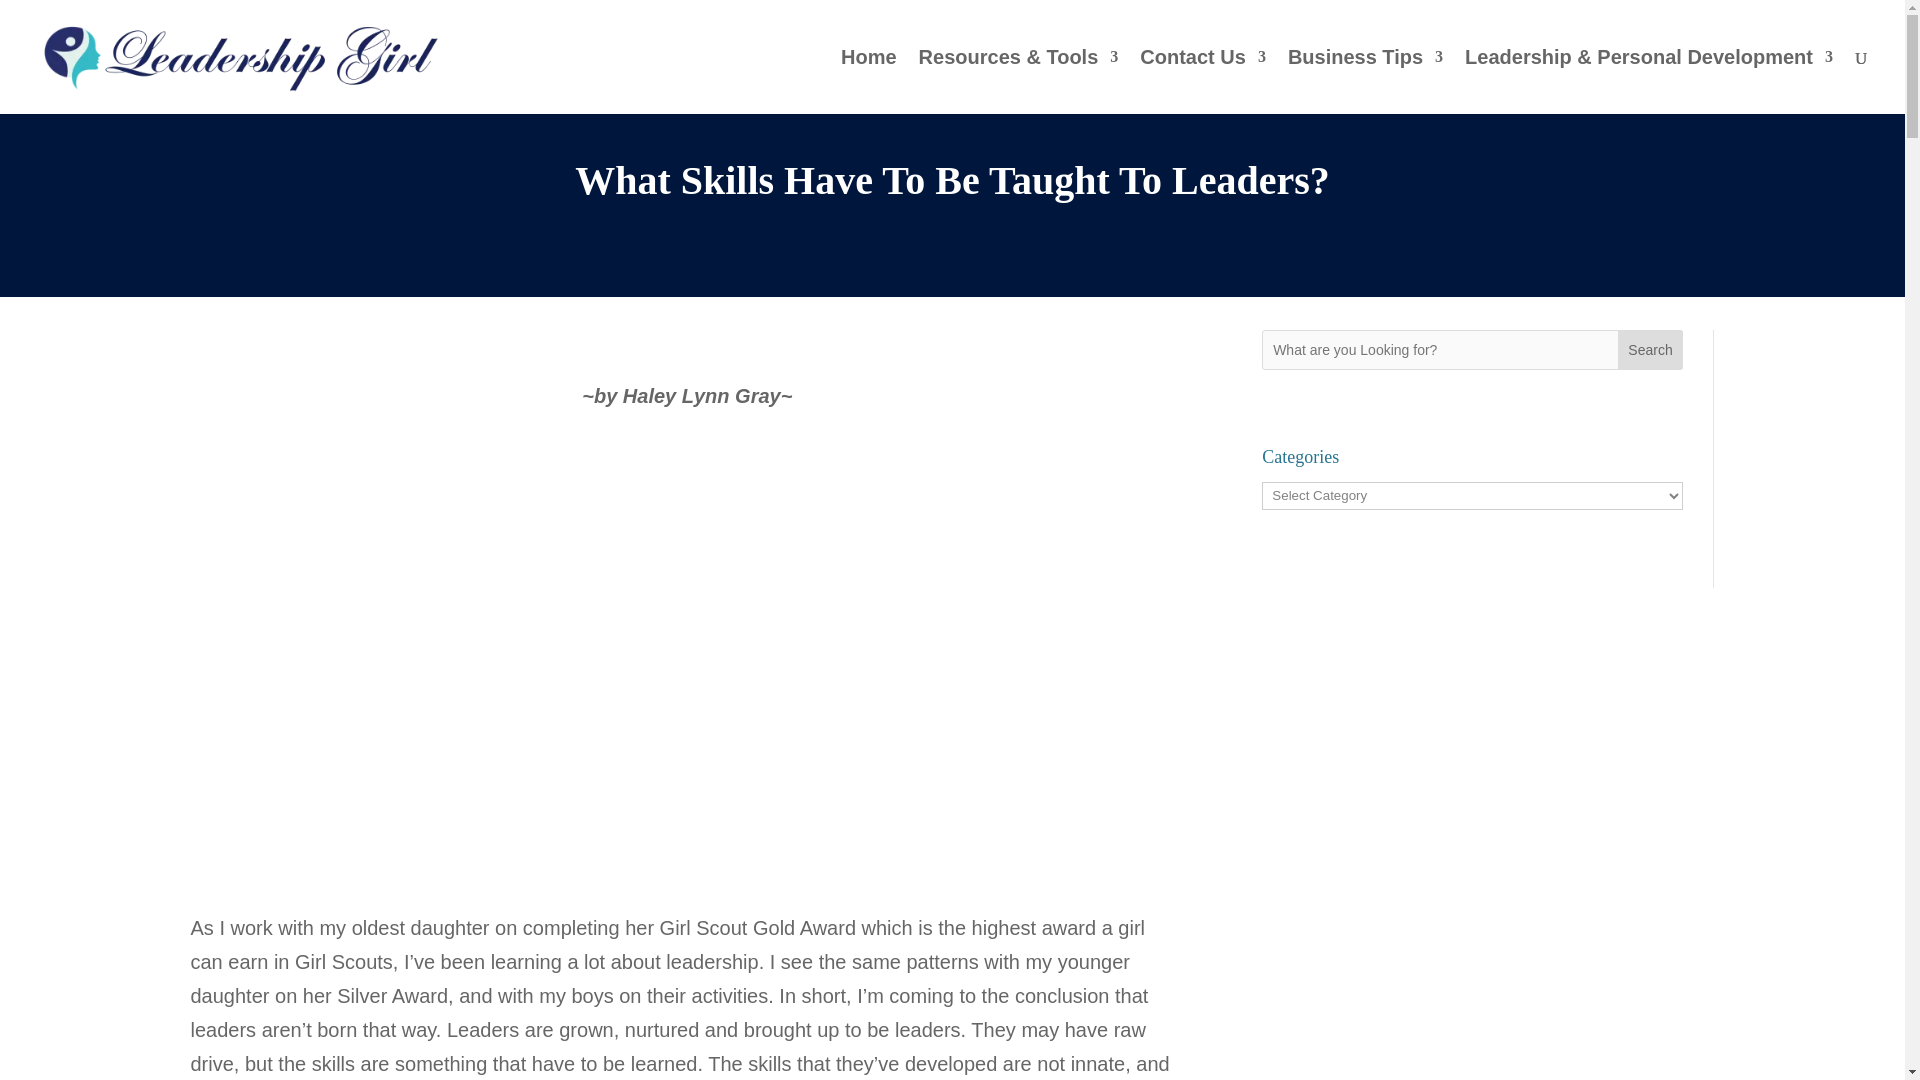  Describe the element at coordinates (1650, 350) in the screenshot. I see `Search` at that location.